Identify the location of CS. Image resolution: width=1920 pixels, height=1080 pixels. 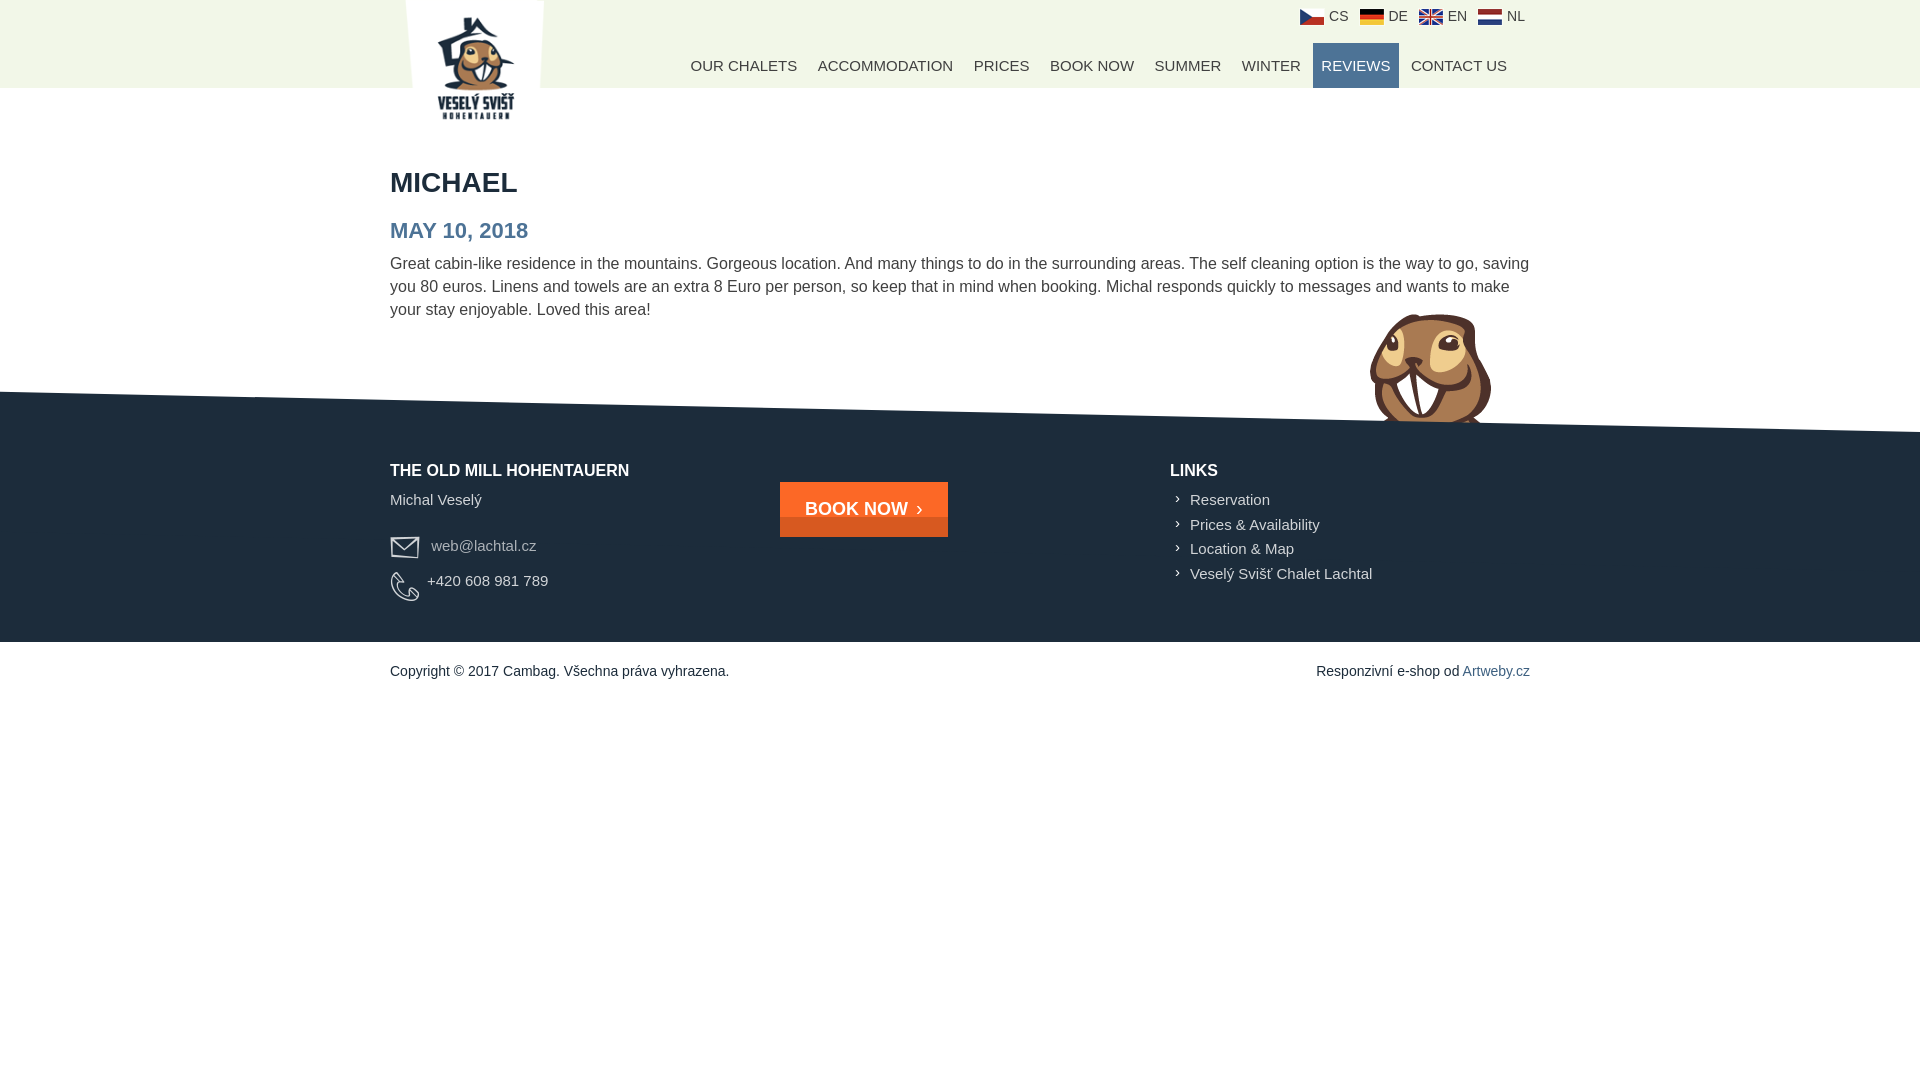
(1323, 15).